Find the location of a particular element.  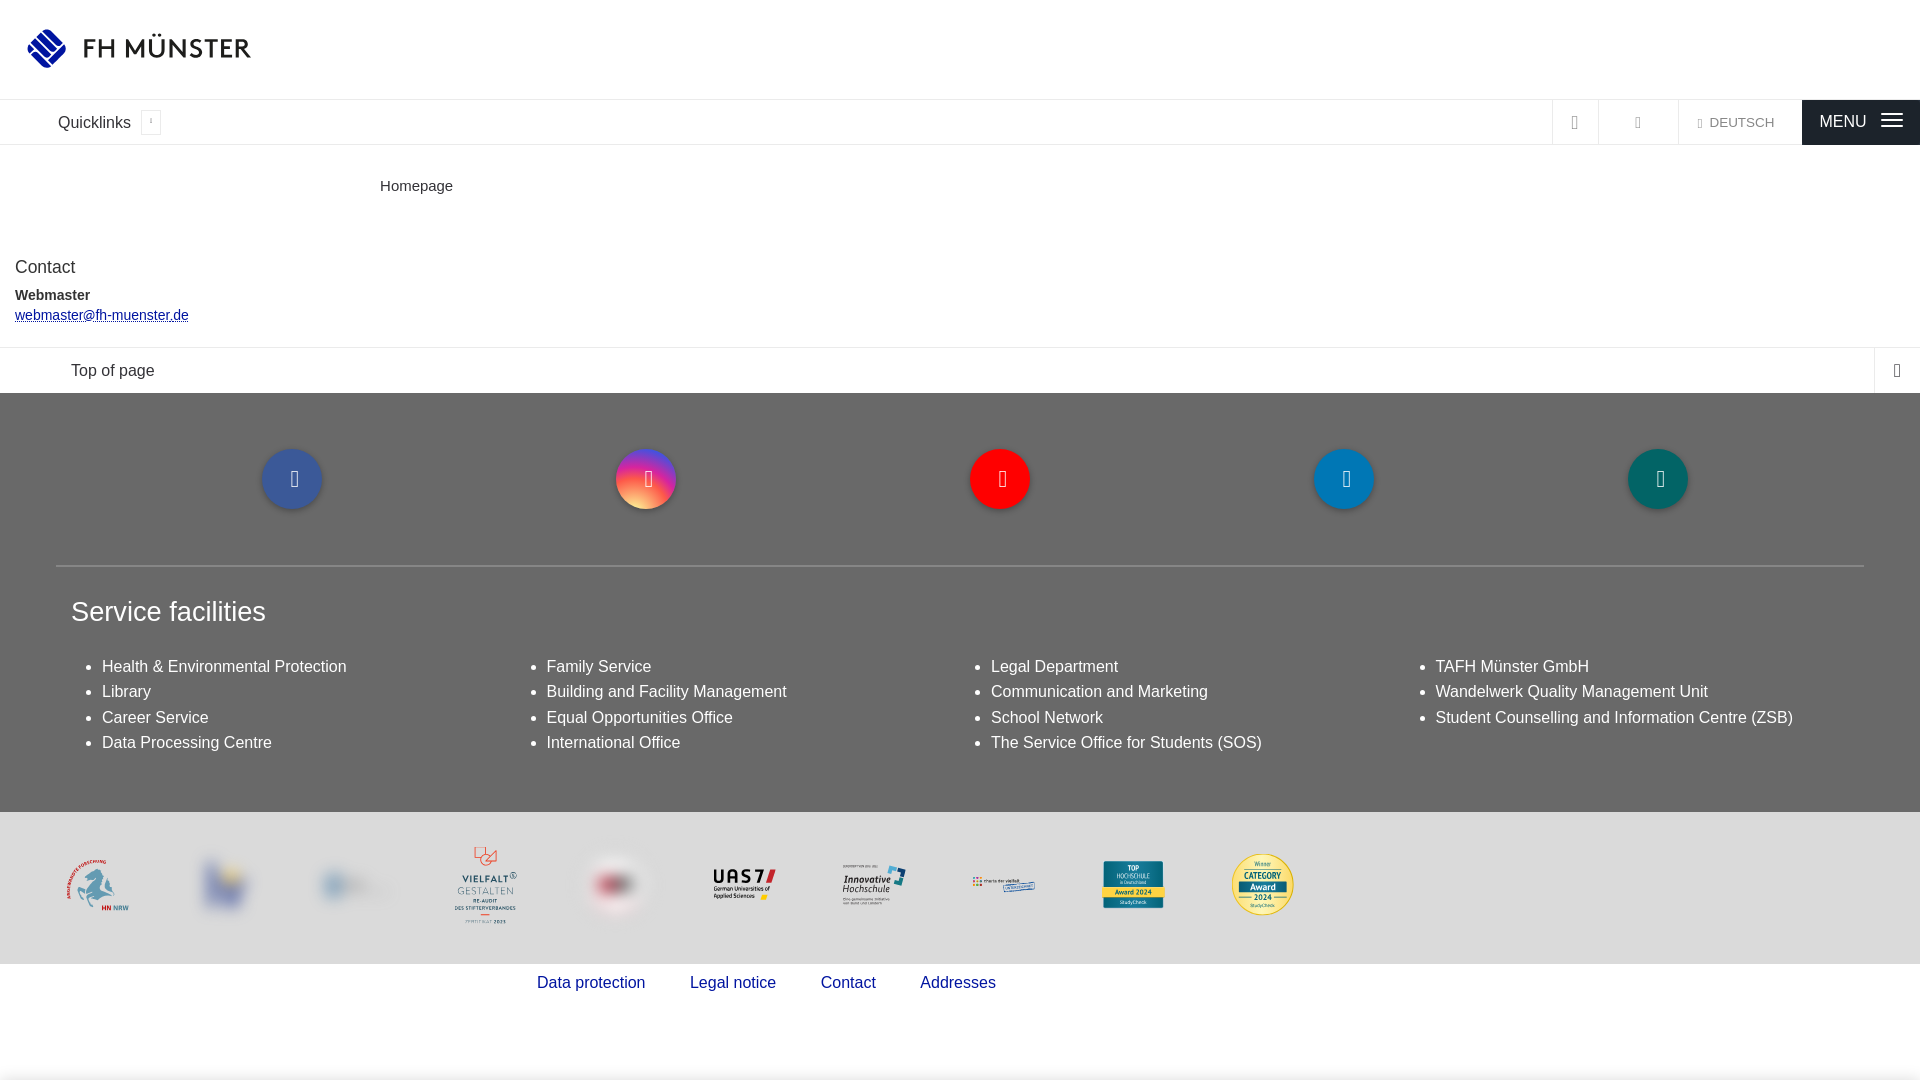

Xing is located at coordinates (1658, 478).